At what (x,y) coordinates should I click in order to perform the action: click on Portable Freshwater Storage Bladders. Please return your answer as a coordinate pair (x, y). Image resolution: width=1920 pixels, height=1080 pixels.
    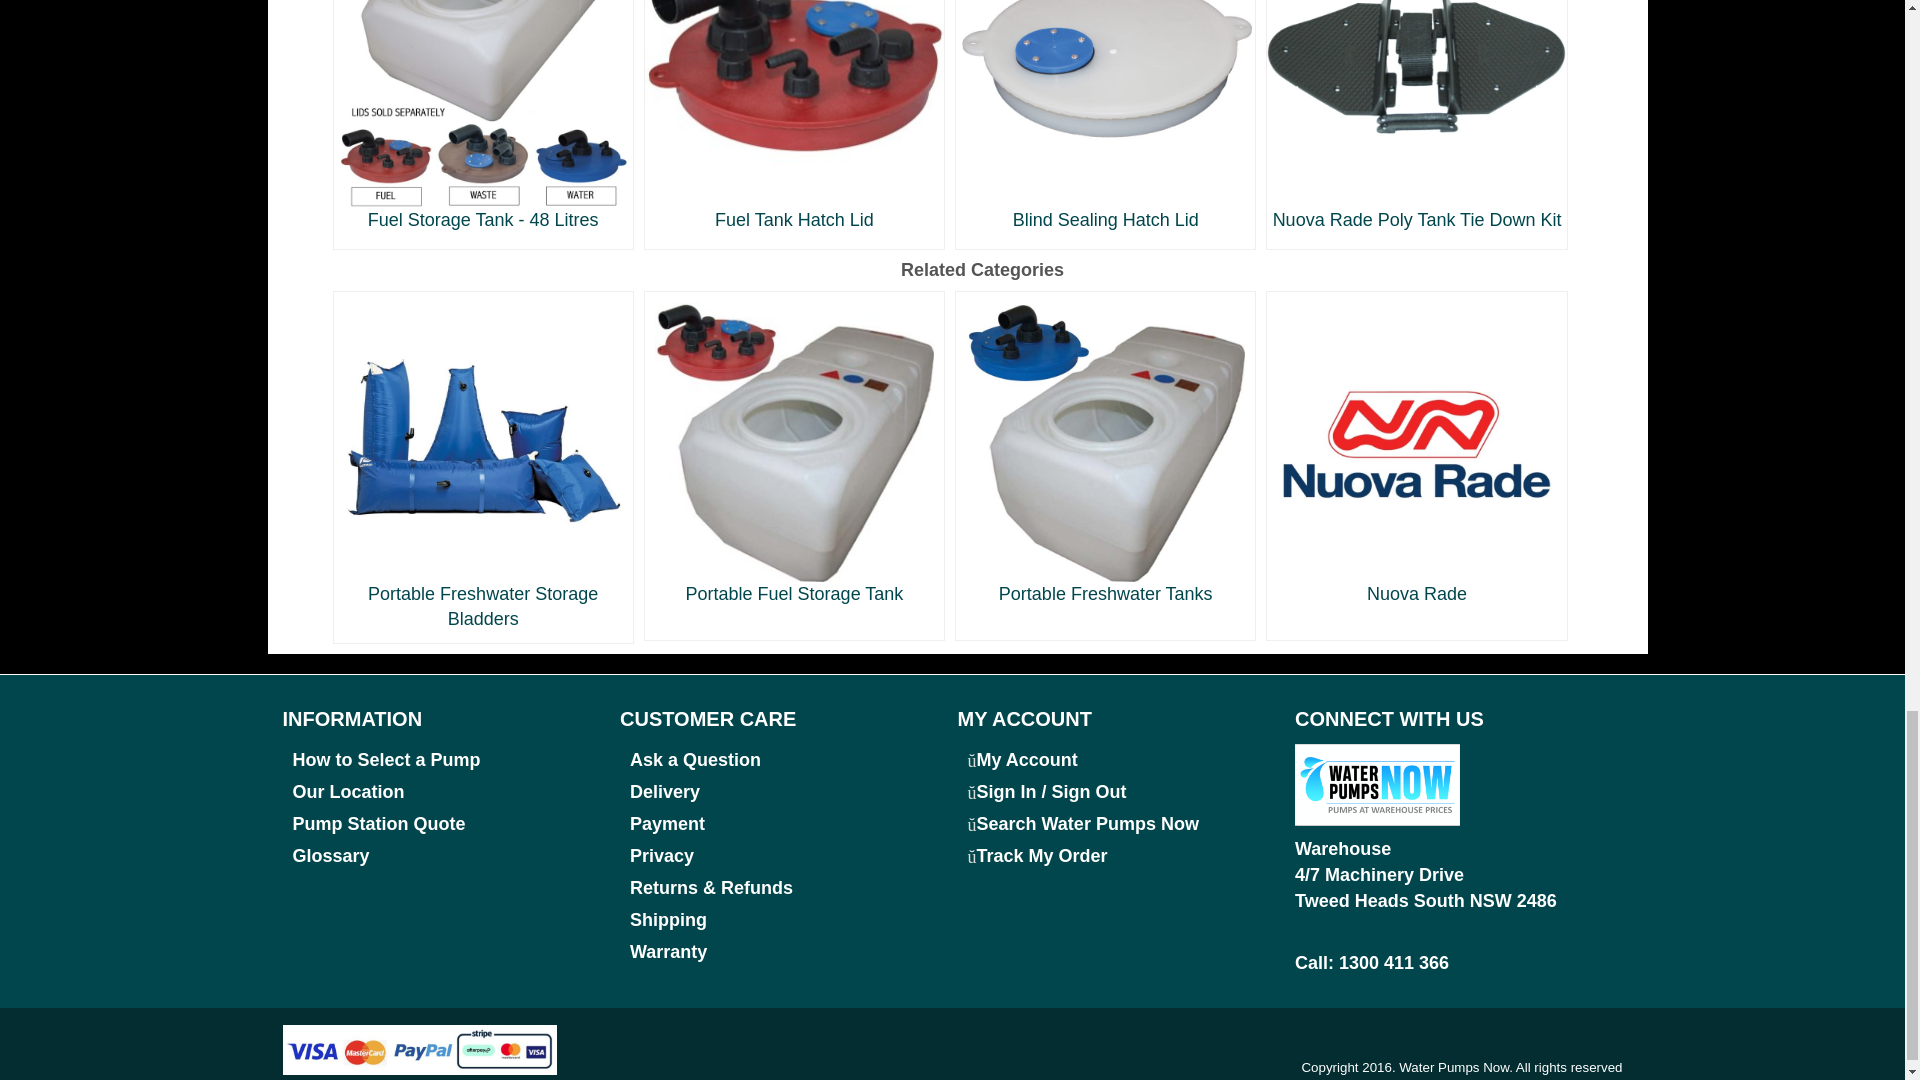
    Looking at the image, I should click on (482, 465).